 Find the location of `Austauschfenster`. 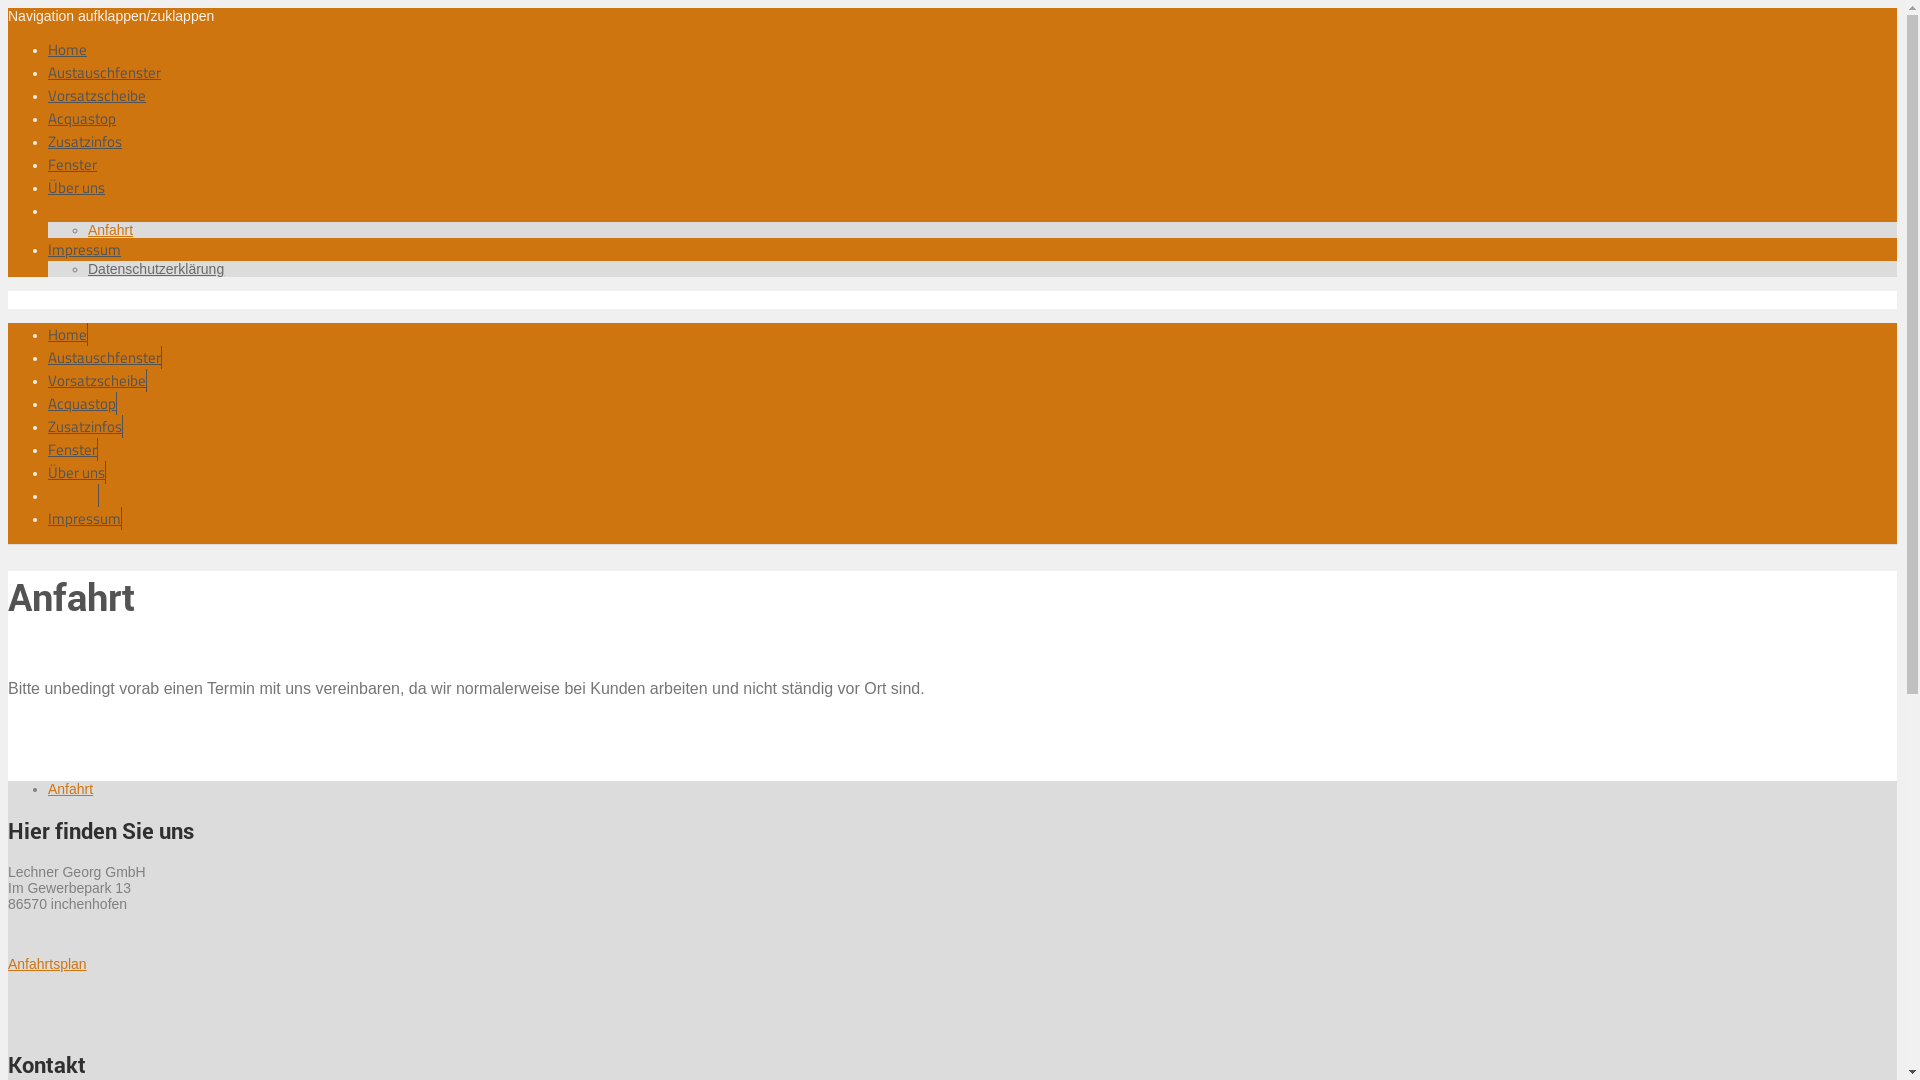

Austauschfenster is located at coordinates (104, 72).